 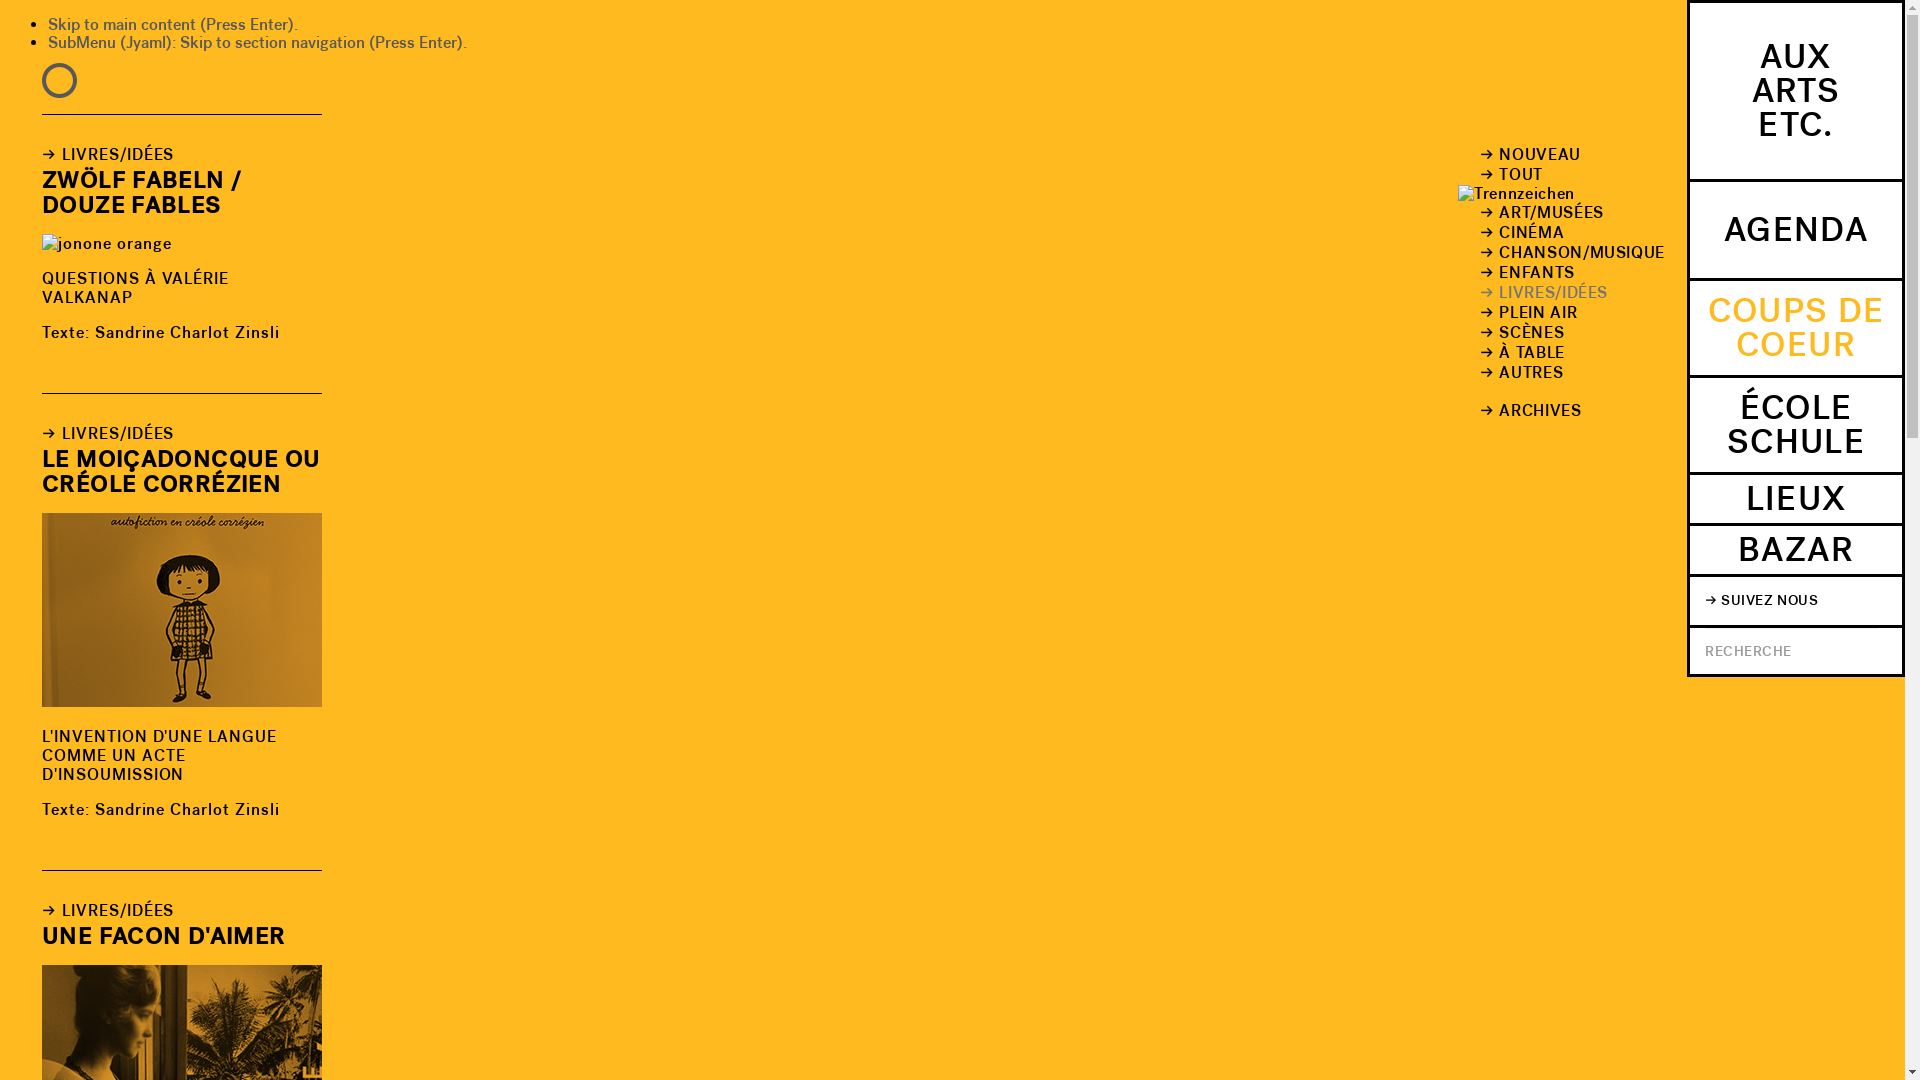 What do you see at coordinates (1562, 273) in the screenshot?
I see `ENFANTS` at bounding box center [1562, 273].